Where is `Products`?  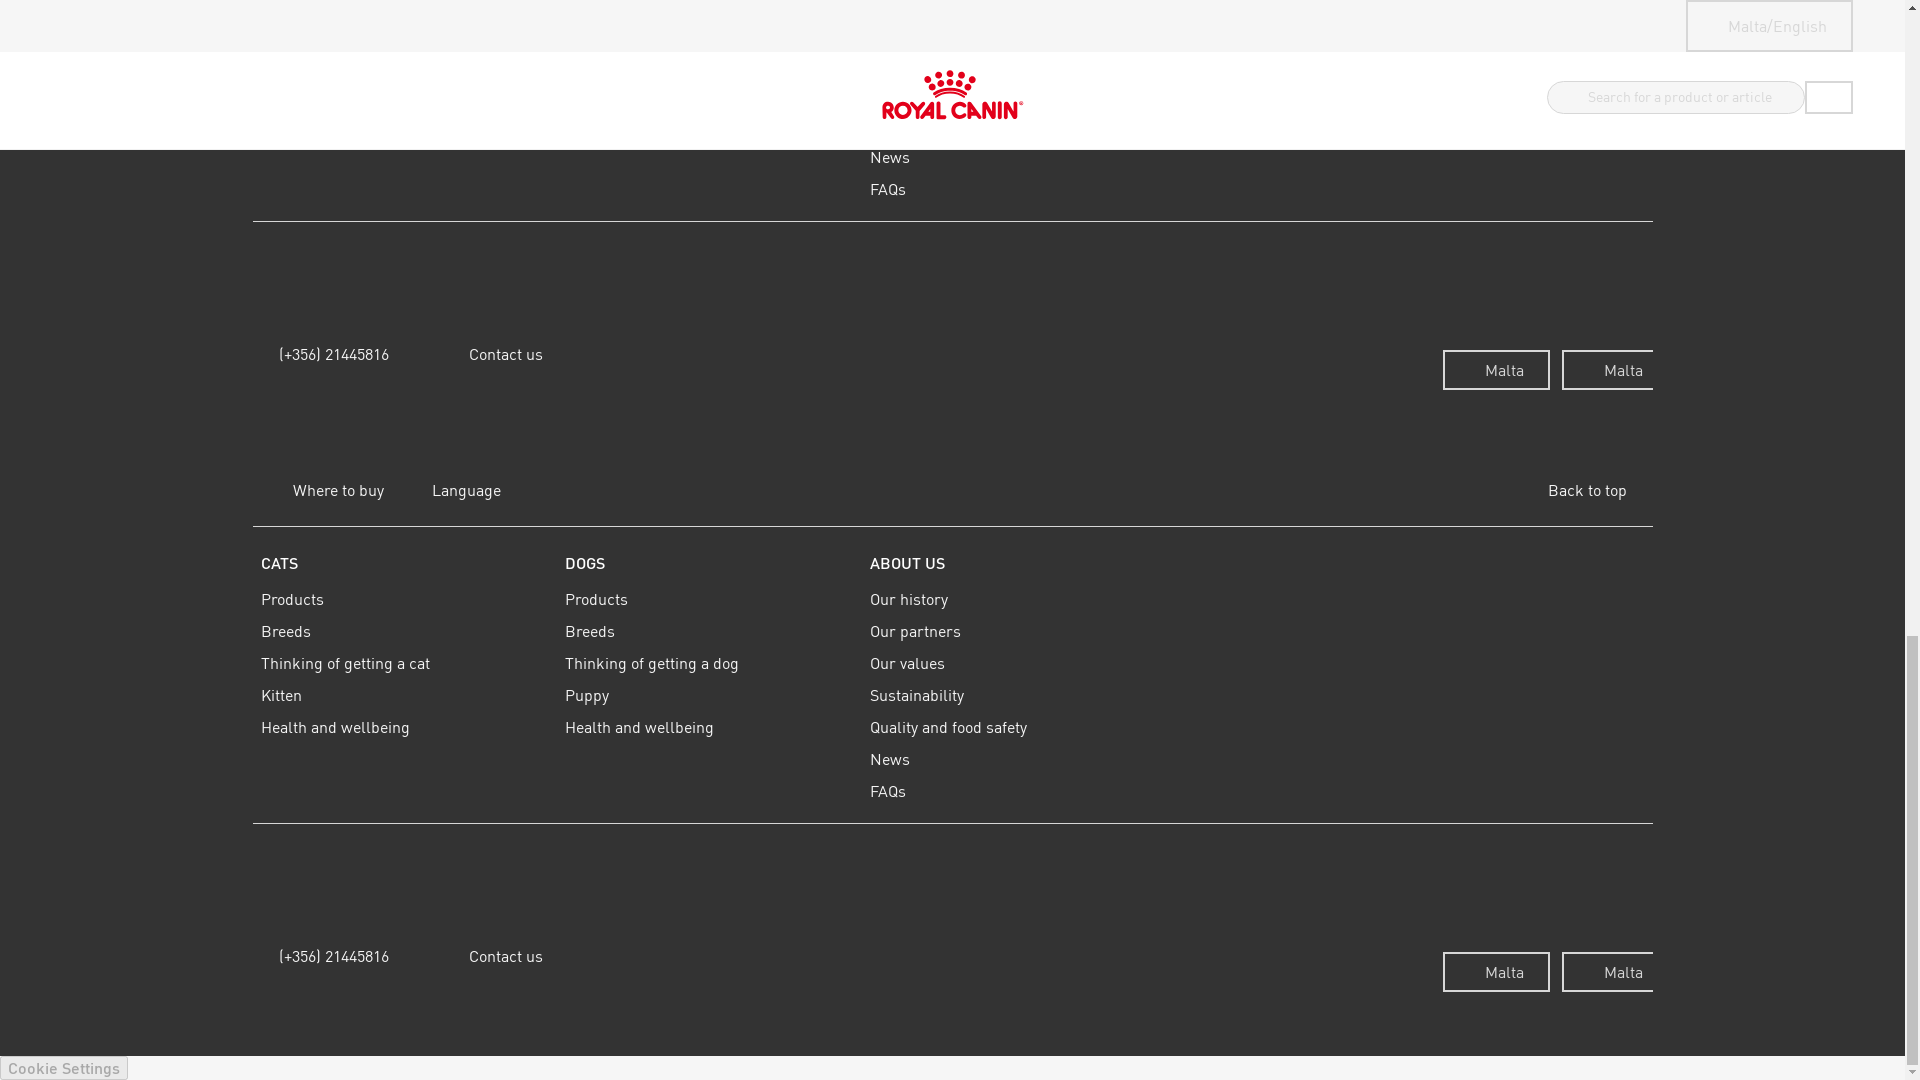
Products is located at coordinates (404, 6).